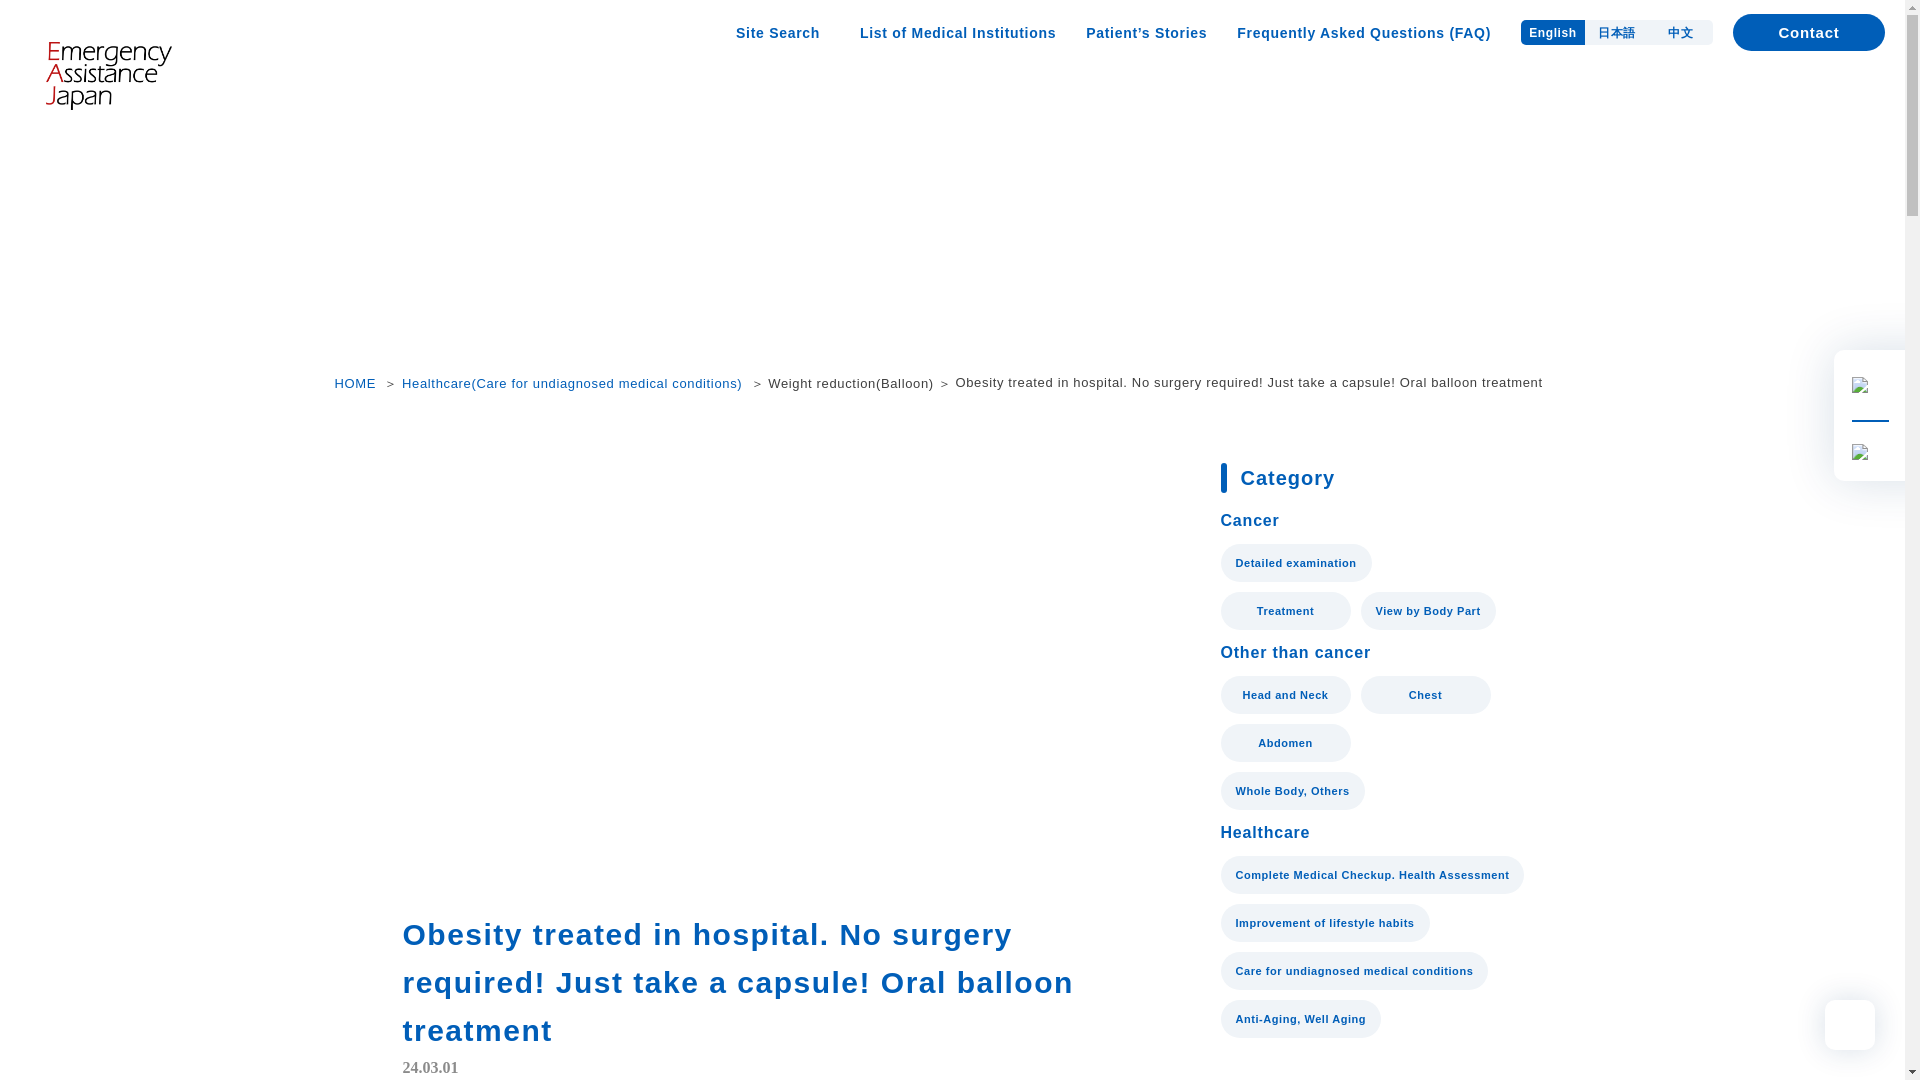  I want to click on Chinese, so click(1680, 32).